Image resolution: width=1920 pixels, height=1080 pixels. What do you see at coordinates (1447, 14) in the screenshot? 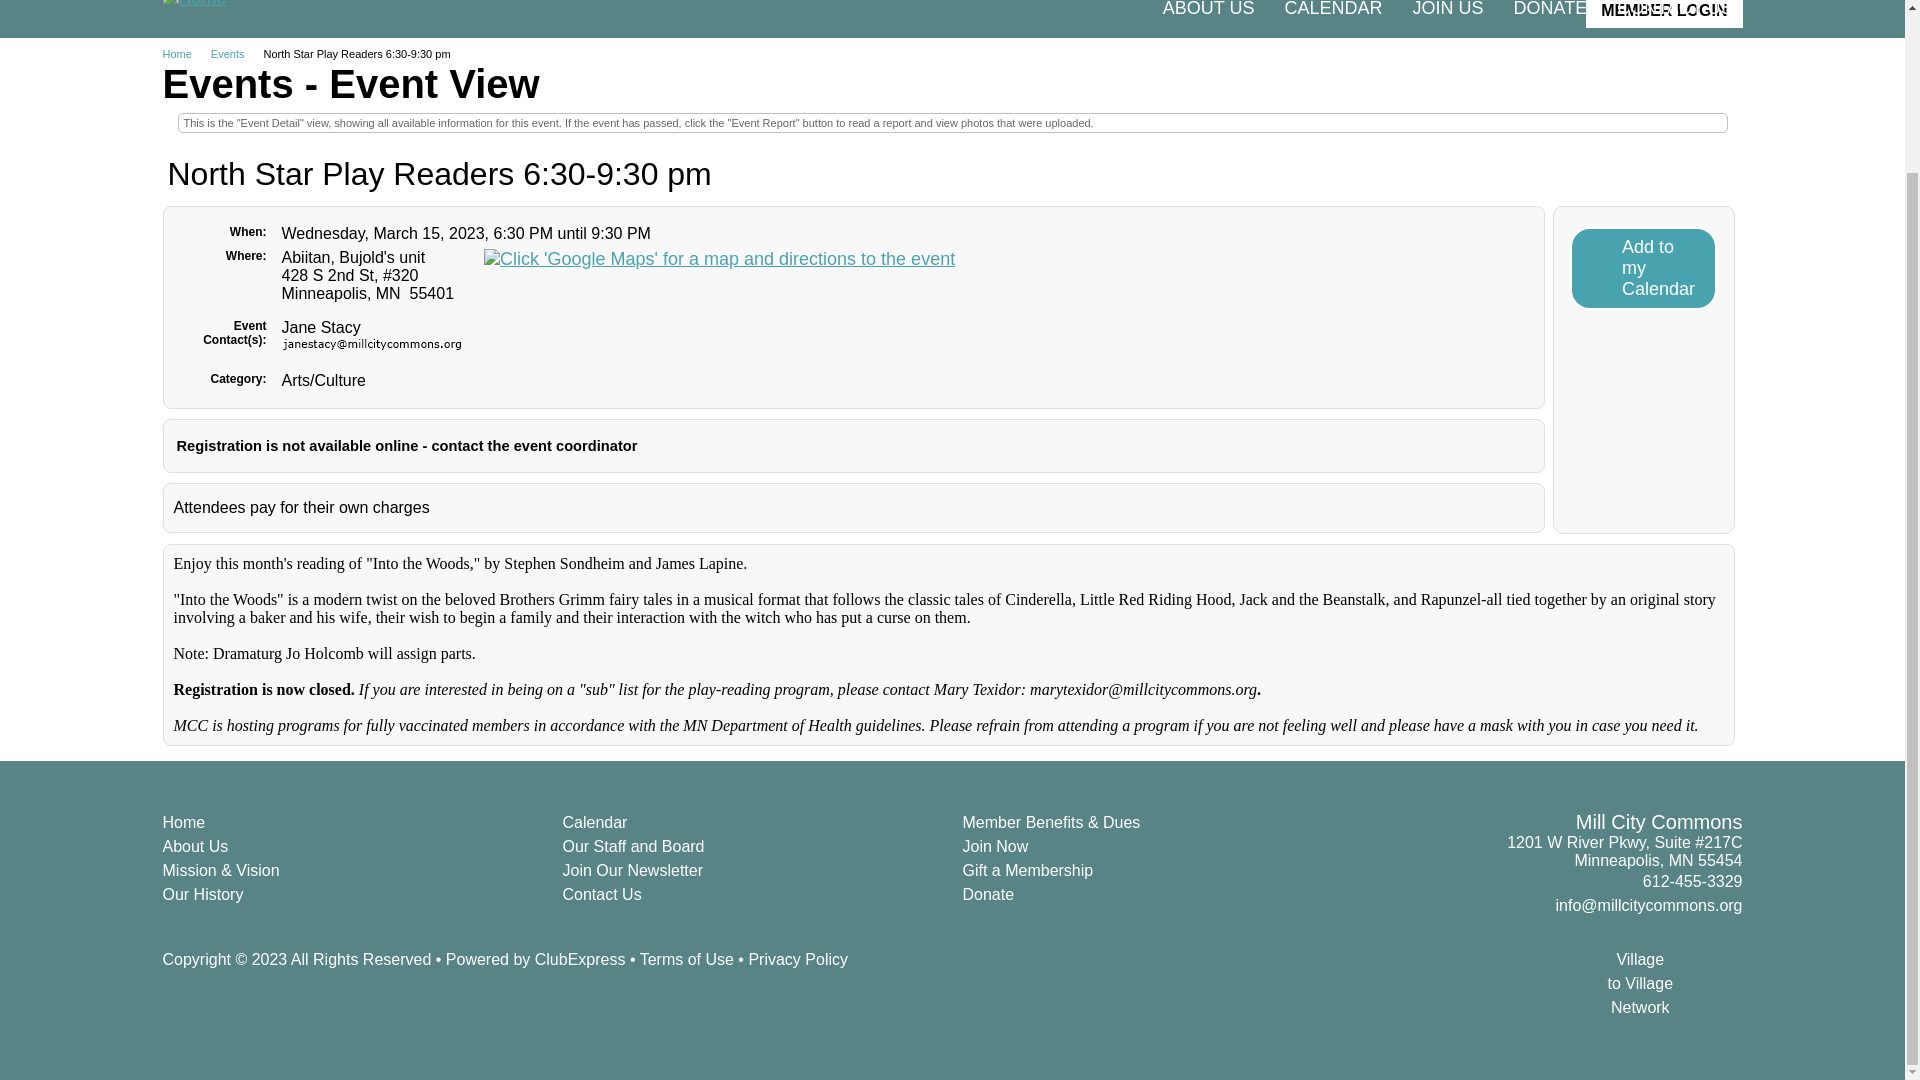
I see `JOIN US` at bounding box center [1447, 14].